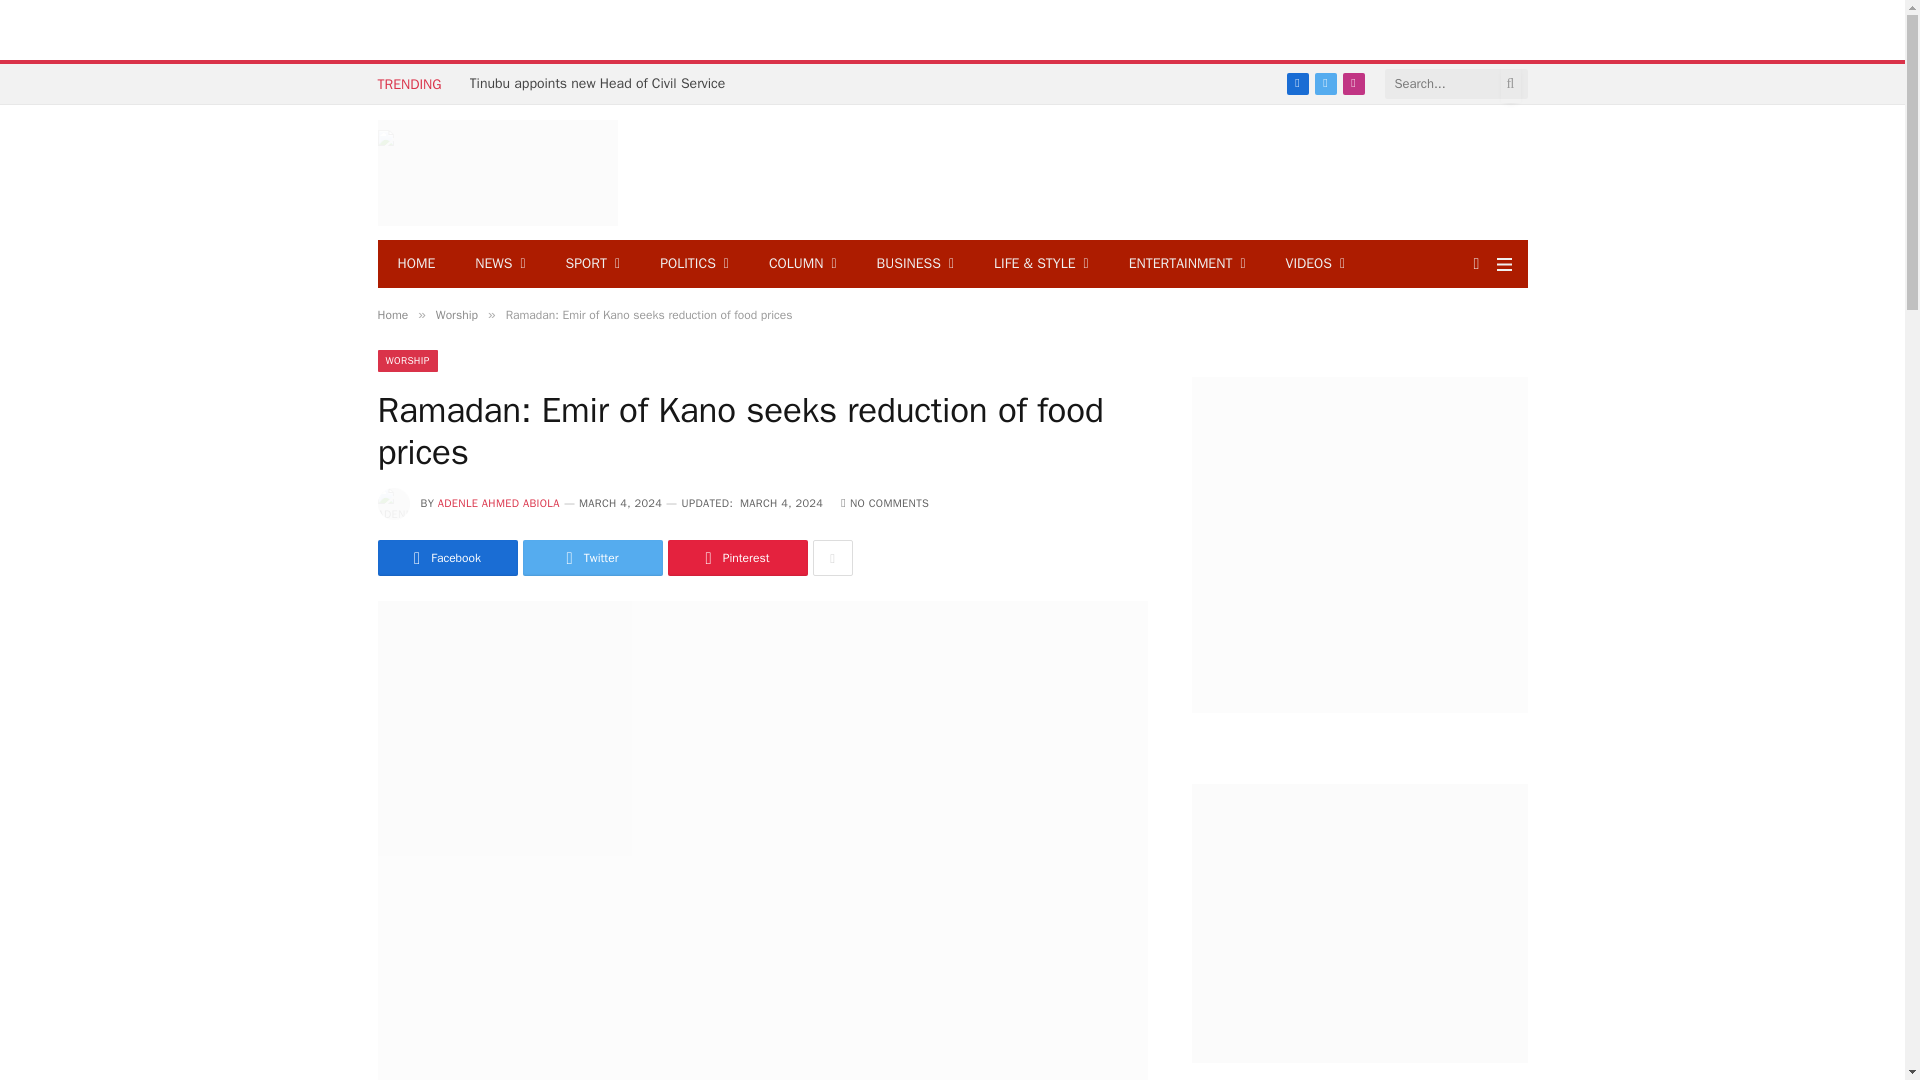 Image resolution: width=1920 pixels, height=1080 pixels. Describe the element at coordinates (1352, 84) in the screenshot. I see `Instagram` at that location.